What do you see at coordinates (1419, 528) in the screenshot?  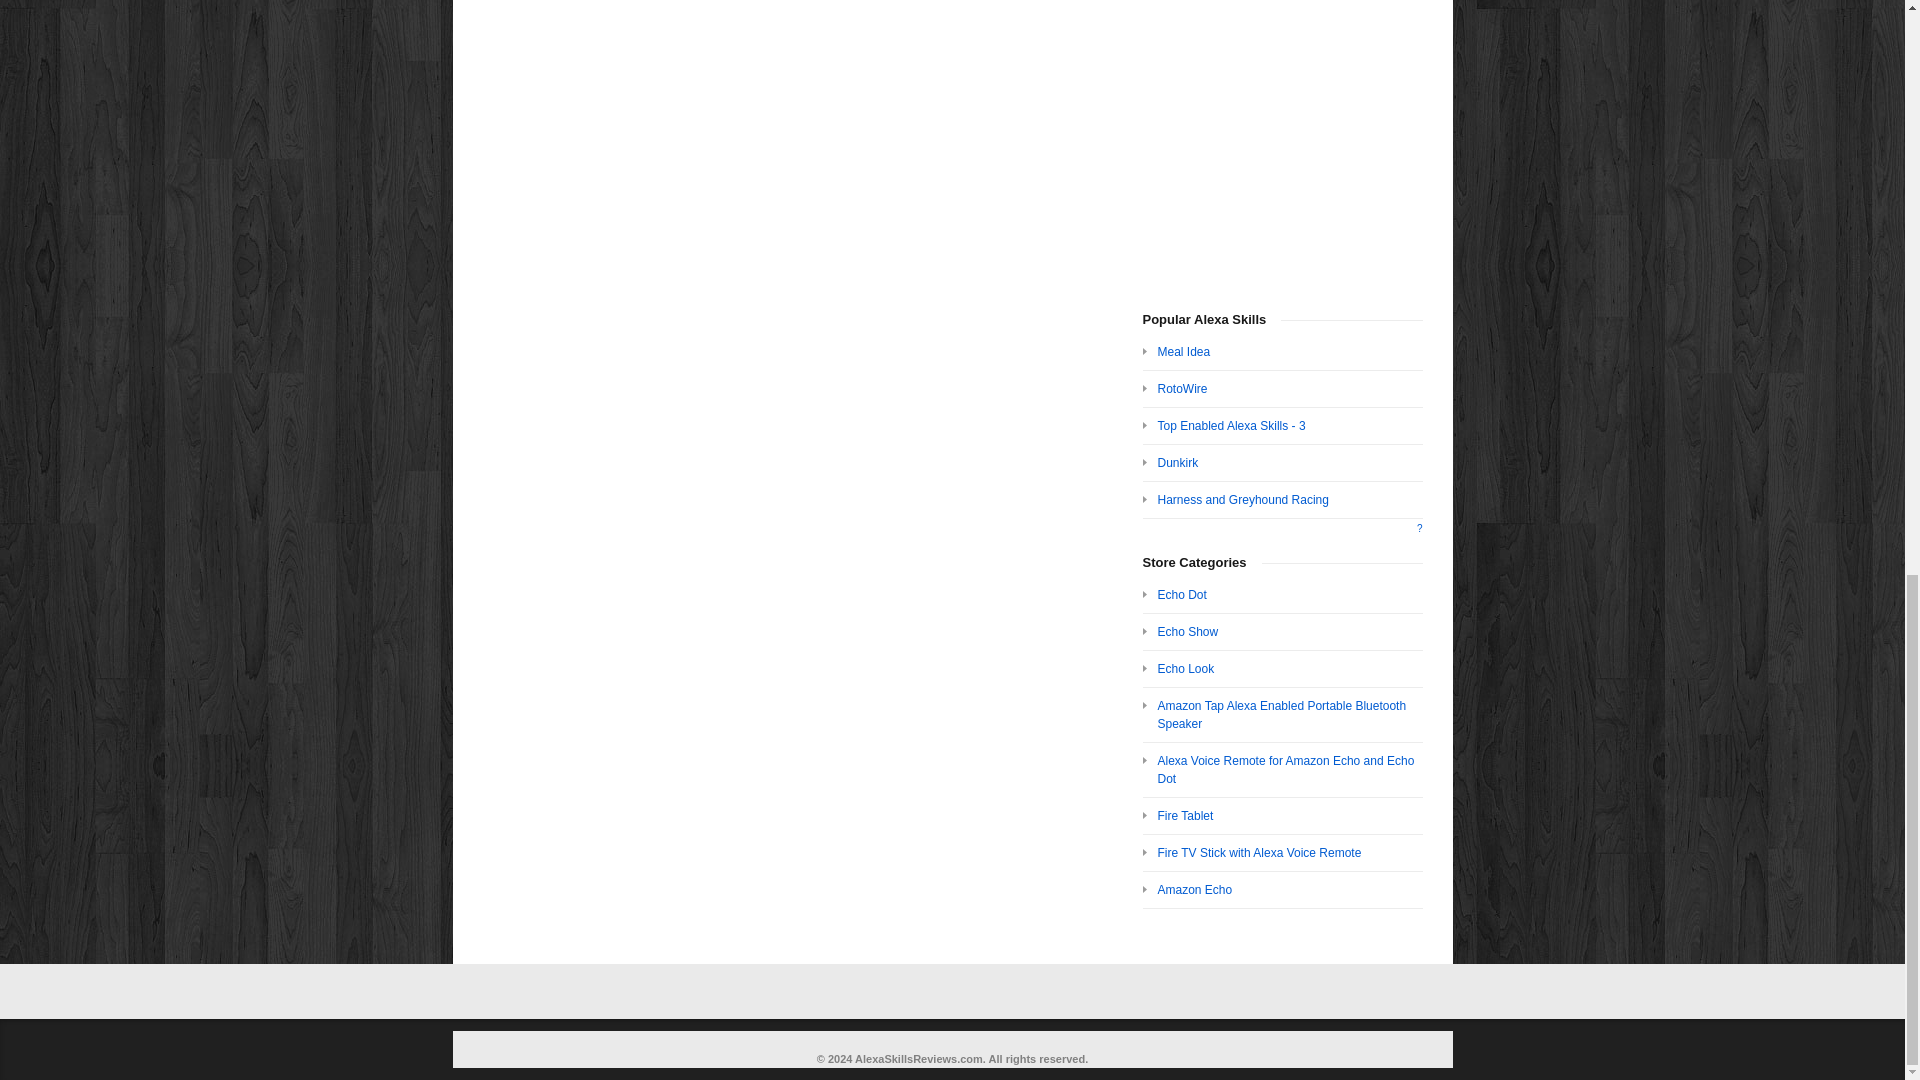 I see `?` at bounding box center [1419, 528].